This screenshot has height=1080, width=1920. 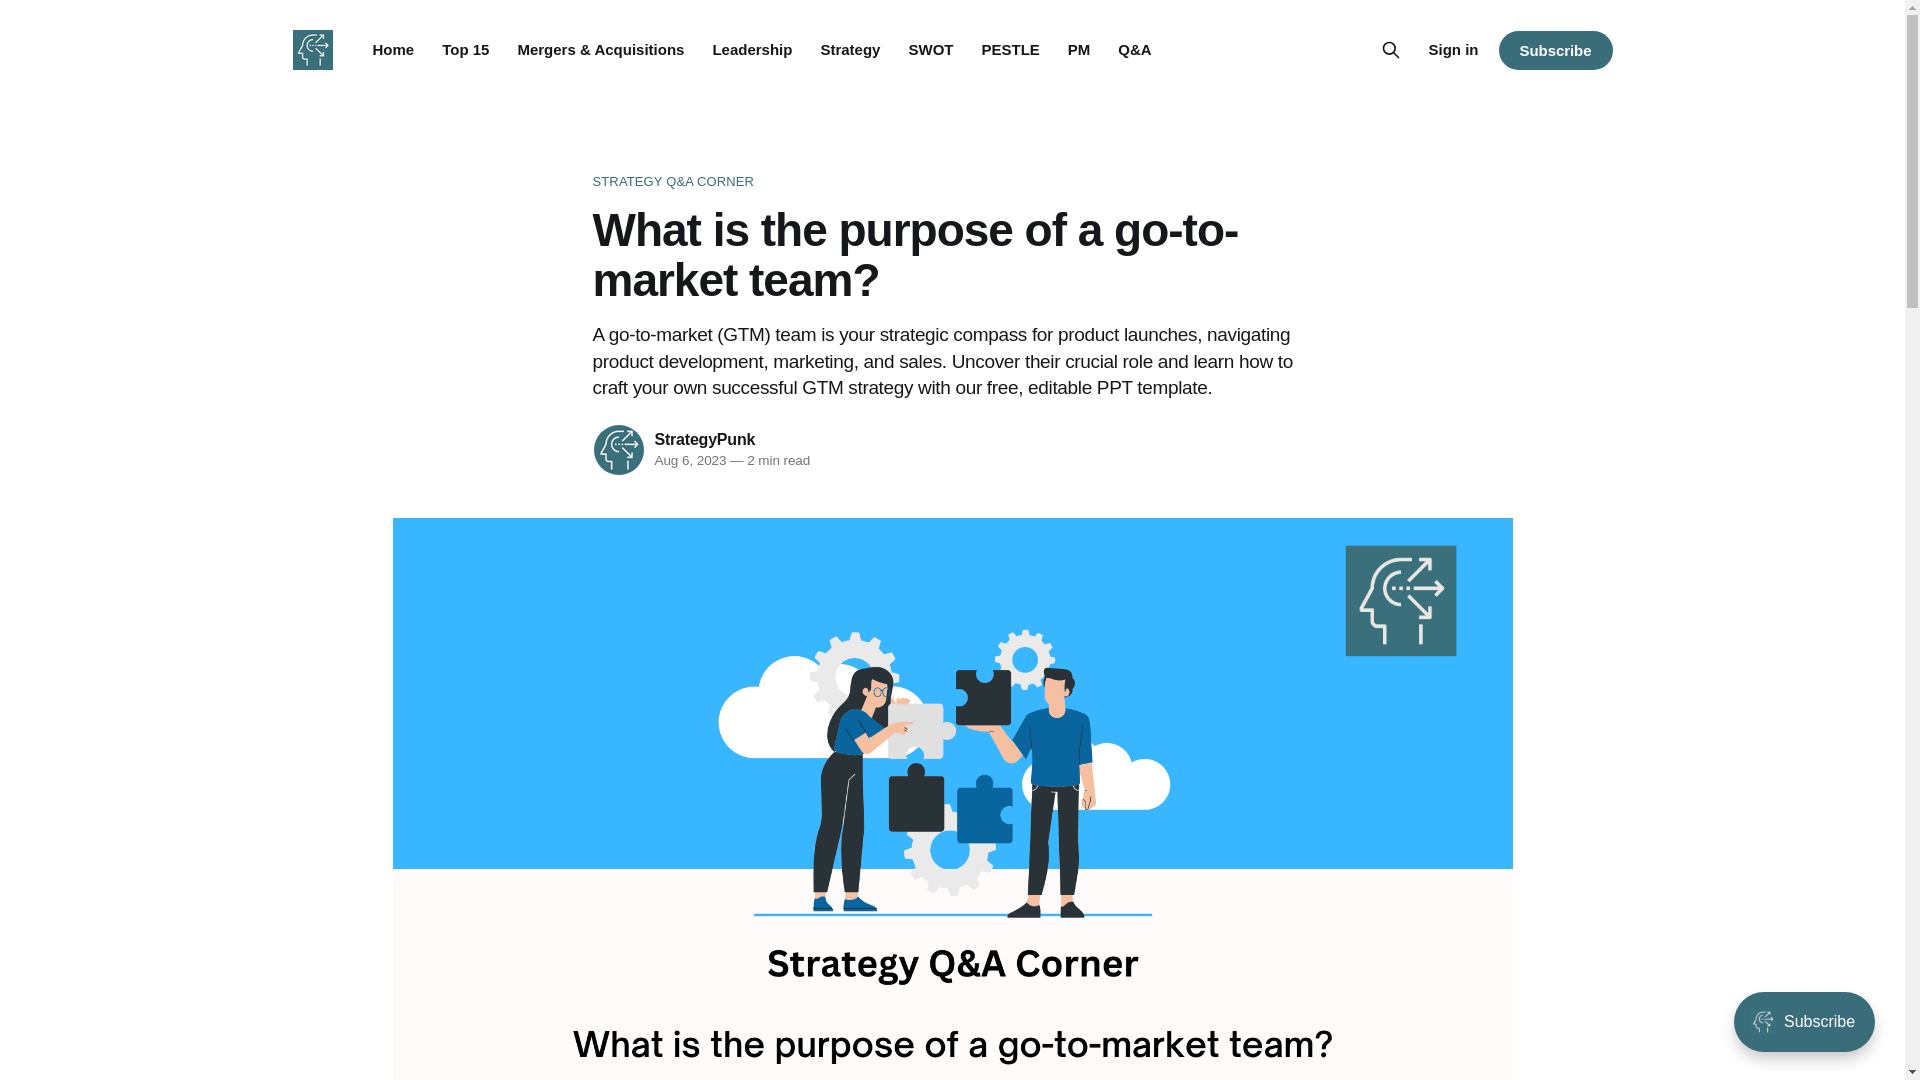 What do you see at coordinates (1453, 49) in the screenshot?
I see `Sign in` at bounding box center [1453, 49].